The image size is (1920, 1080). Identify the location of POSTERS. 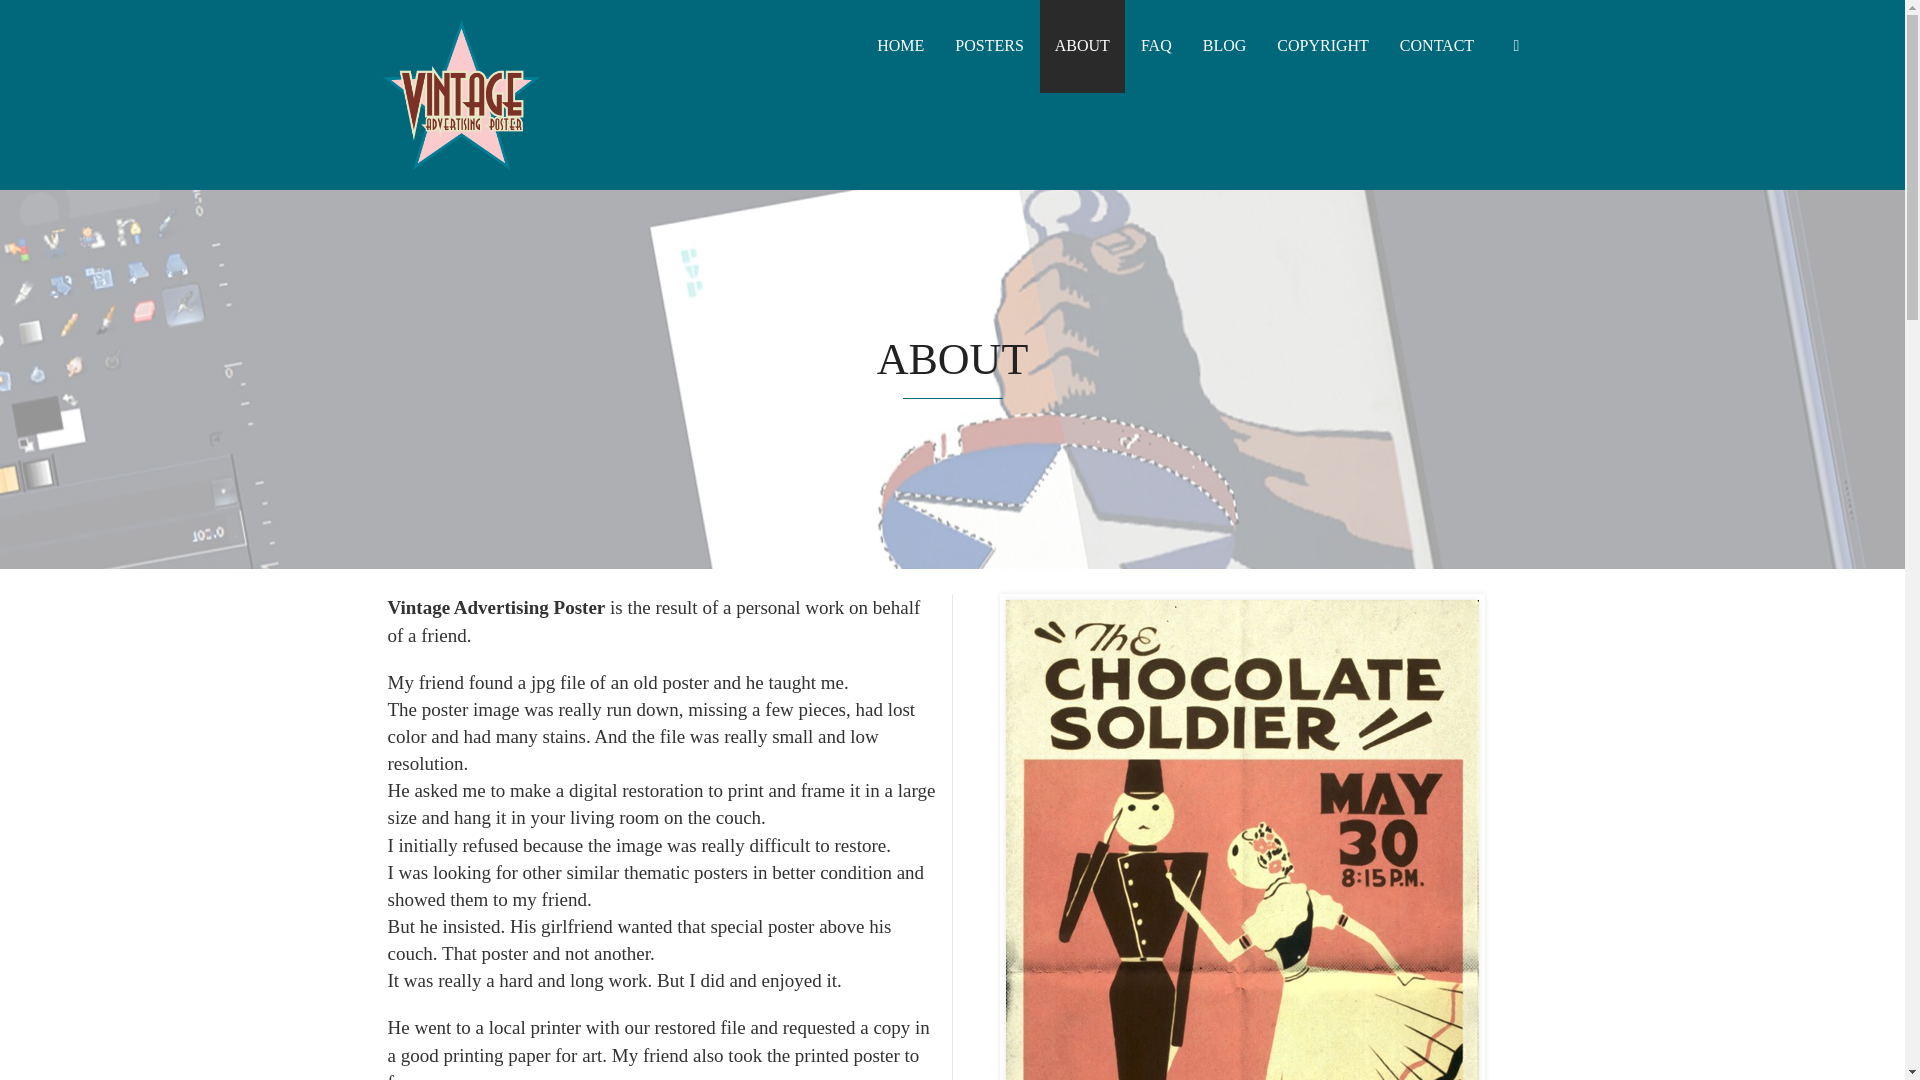
(989, 46).